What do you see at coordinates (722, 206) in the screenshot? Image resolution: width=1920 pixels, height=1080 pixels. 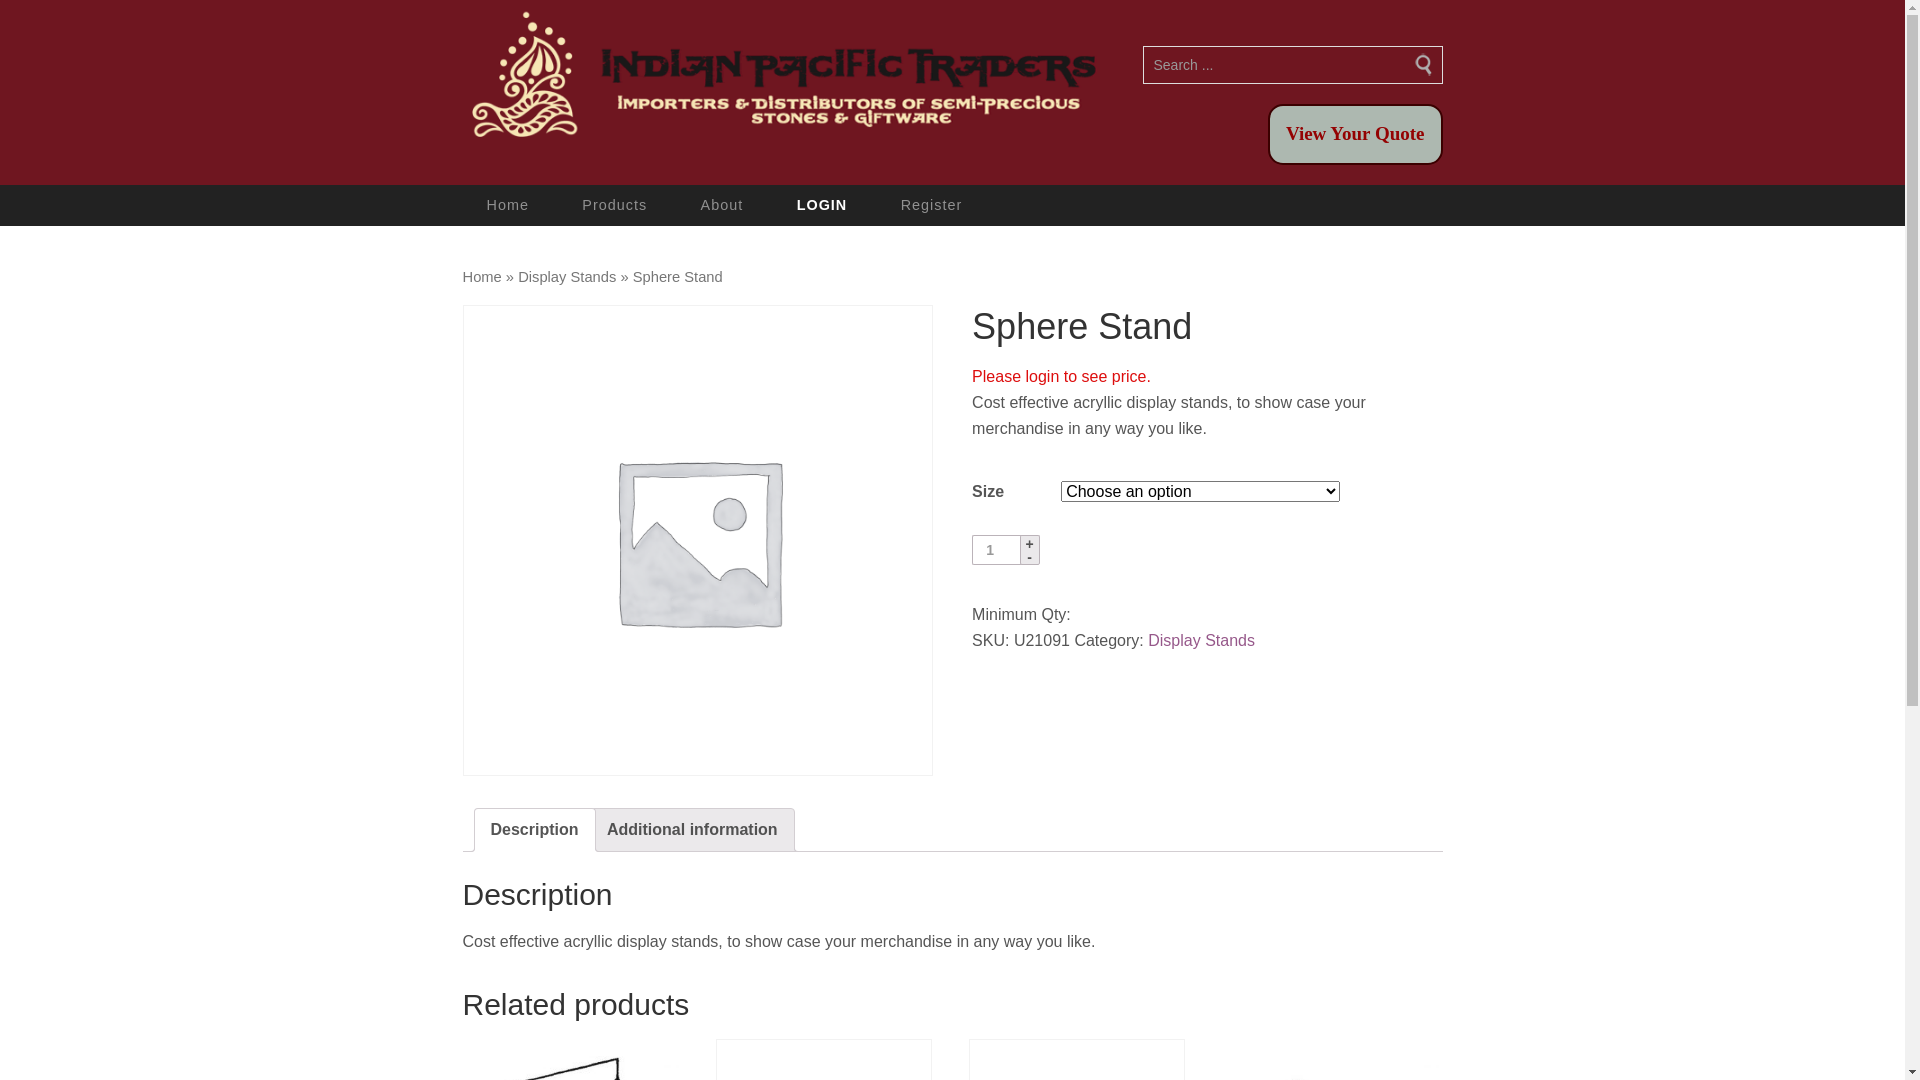 I see `About` at bounding box center [722, 206].